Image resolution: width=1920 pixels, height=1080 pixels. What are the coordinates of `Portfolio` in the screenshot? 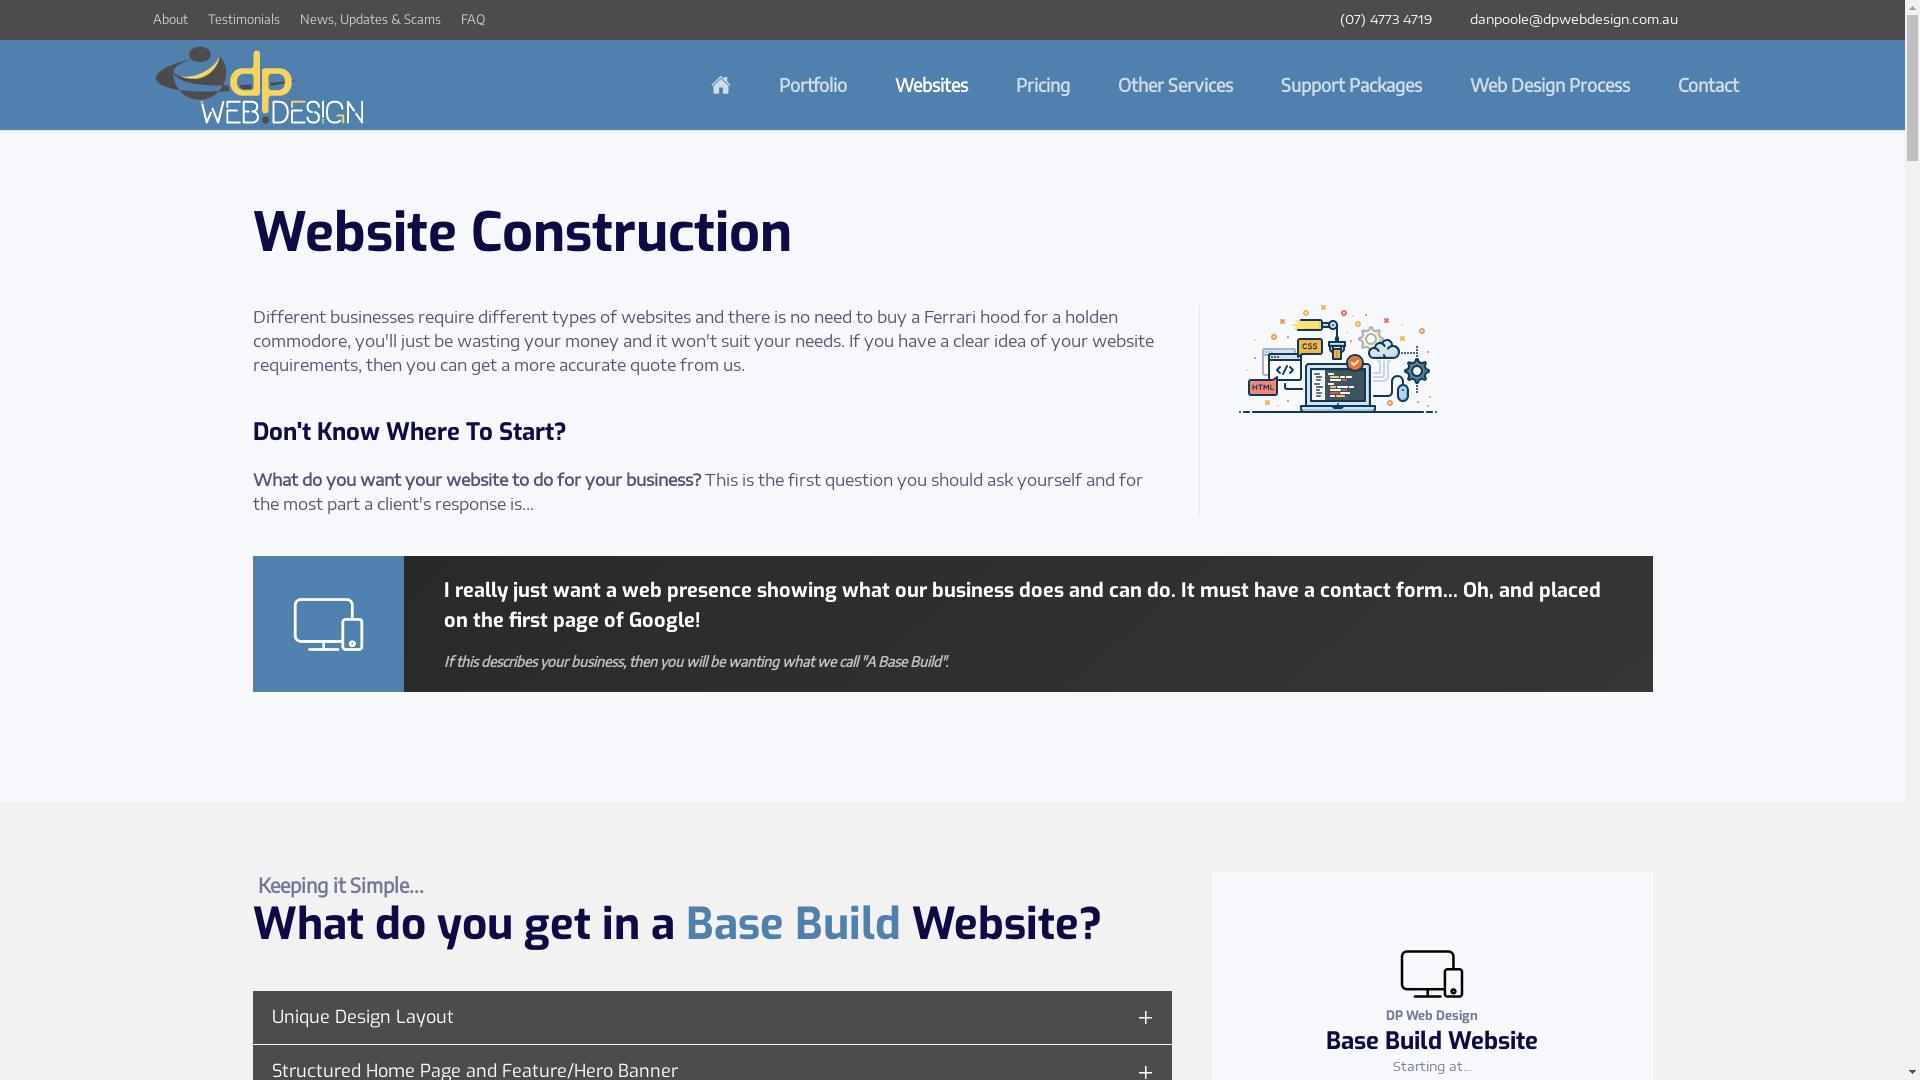 It's located at (812, 85).